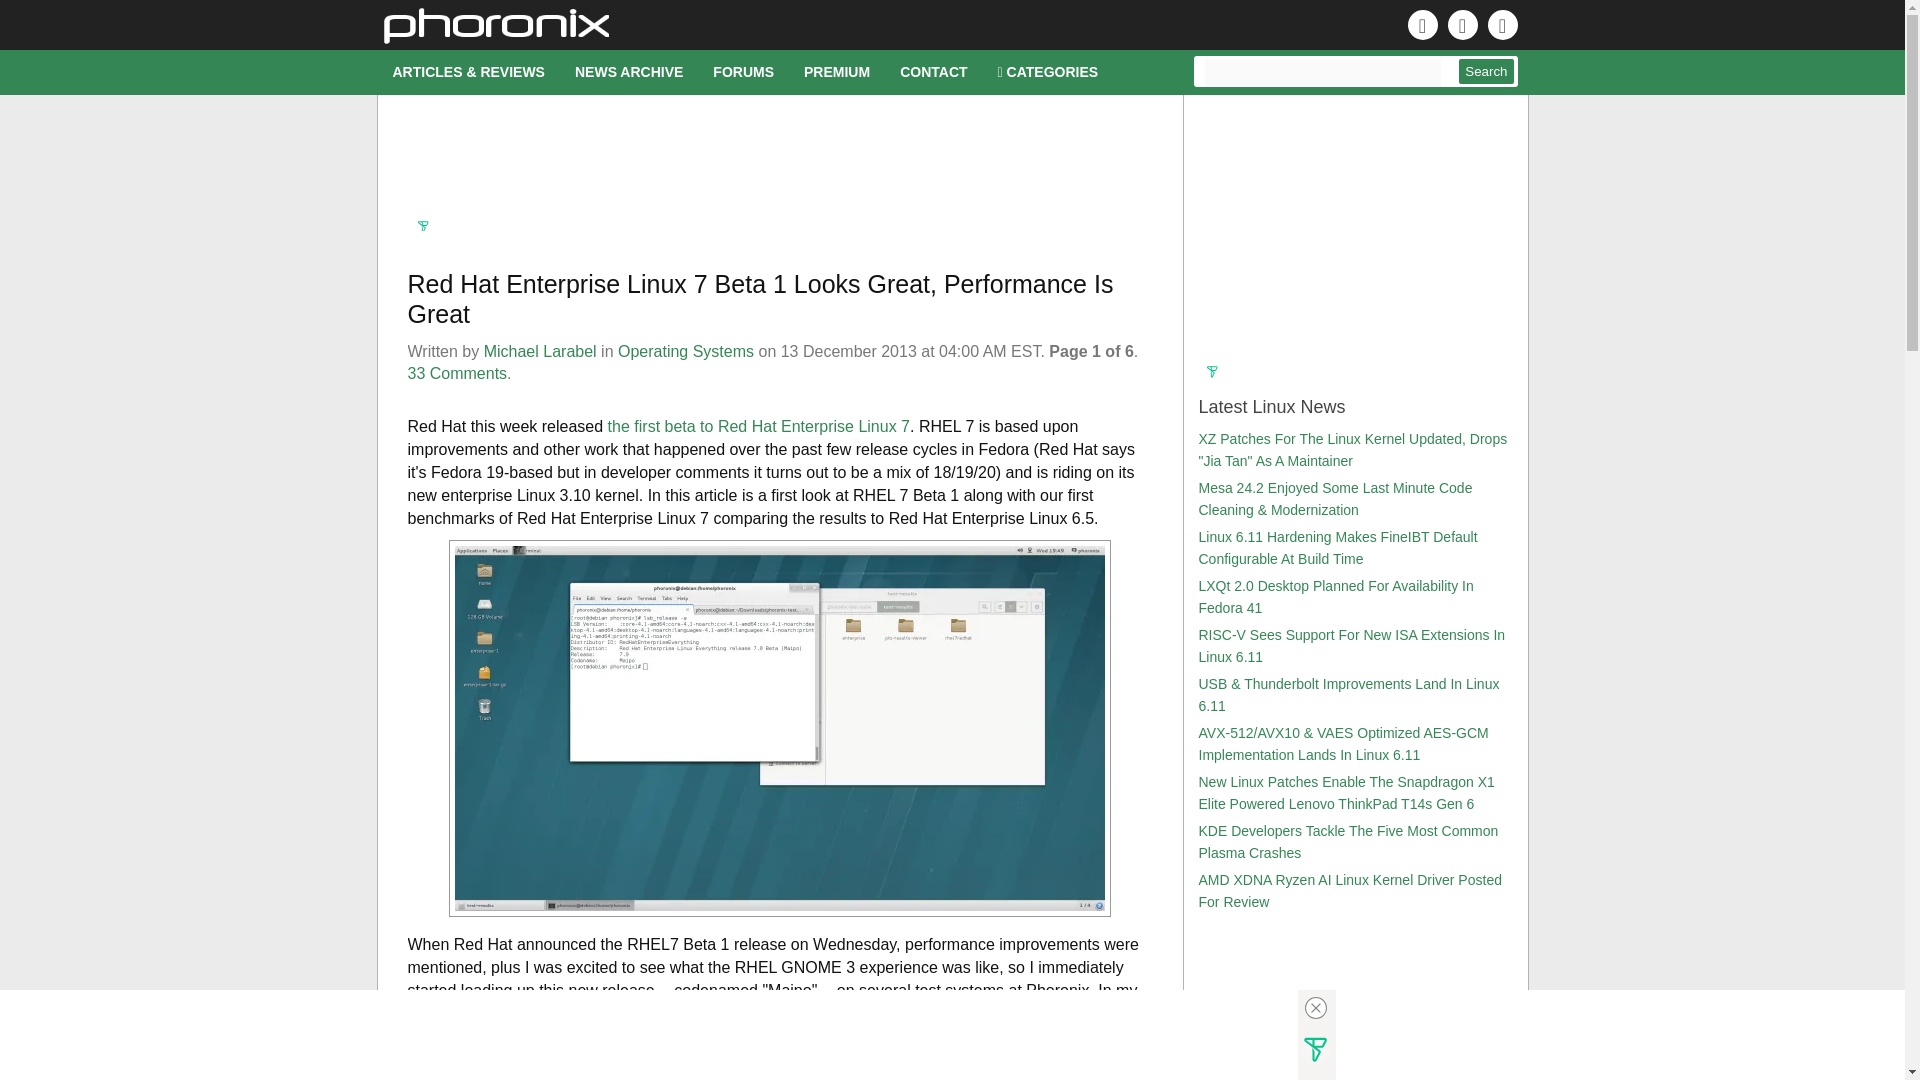 The image size is (1920, 1080). What do you see at coordinates (780, 170) in the screenshot?
I see `3rd party ad content` at bounding box center [780, 170].